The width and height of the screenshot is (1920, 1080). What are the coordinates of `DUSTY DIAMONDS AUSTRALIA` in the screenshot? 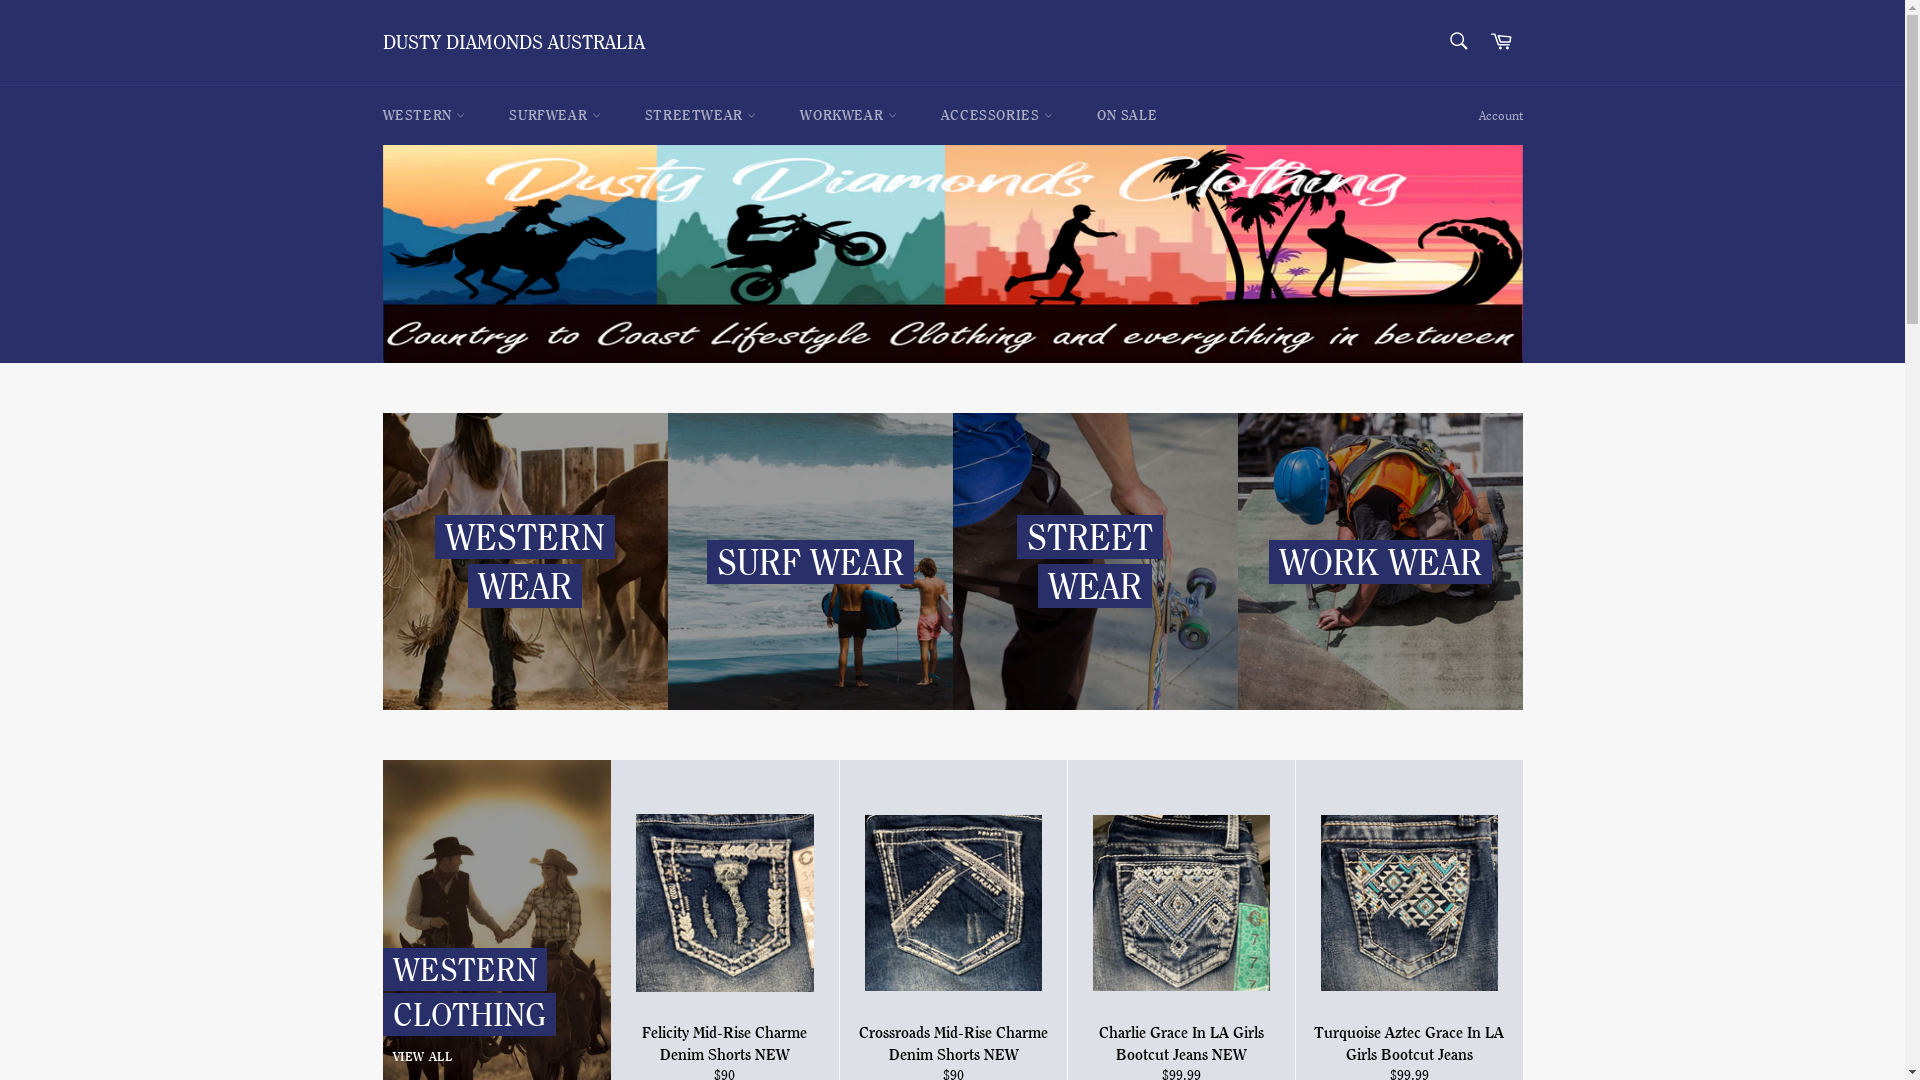 It's located at (513, 43).